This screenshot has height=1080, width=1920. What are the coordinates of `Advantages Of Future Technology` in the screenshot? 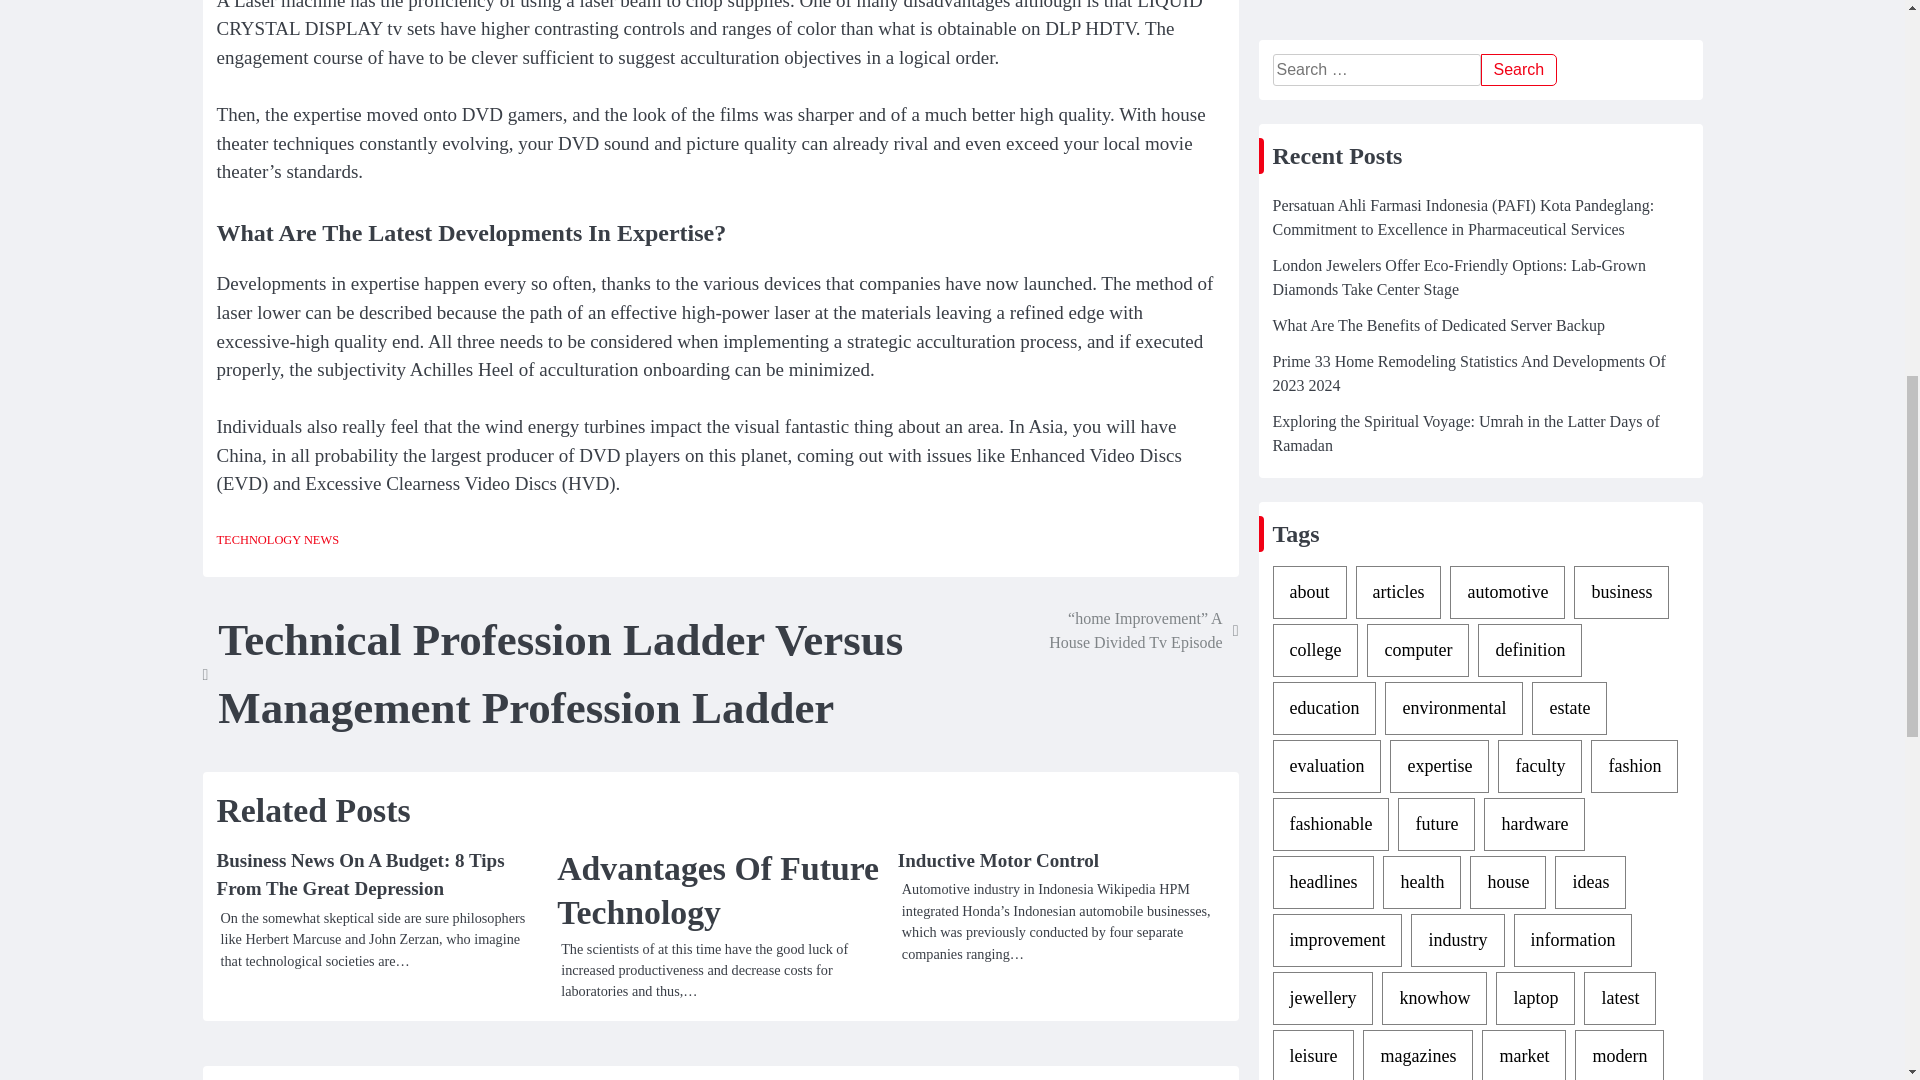 It's located at (720, 890).